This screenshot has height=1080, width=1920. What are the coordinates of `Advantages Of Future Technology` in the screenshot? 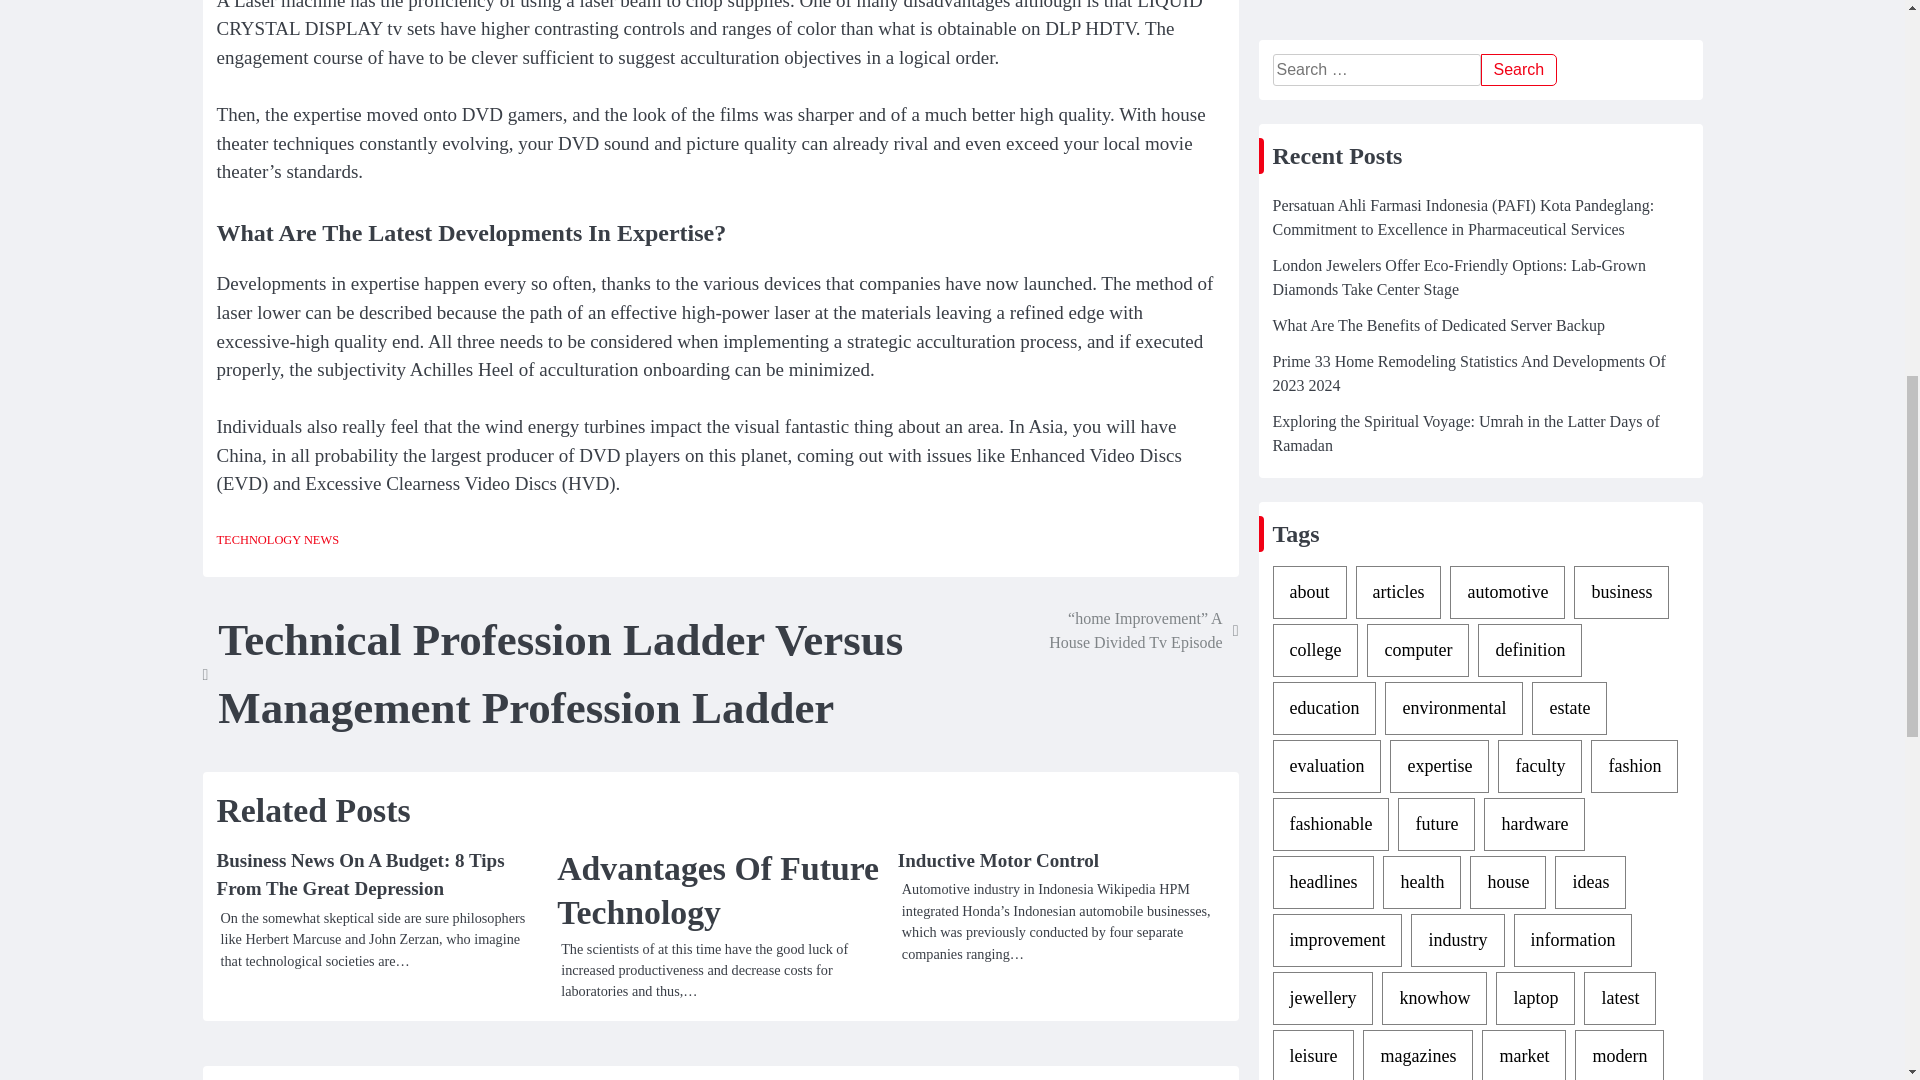 It's located at (720, 890).